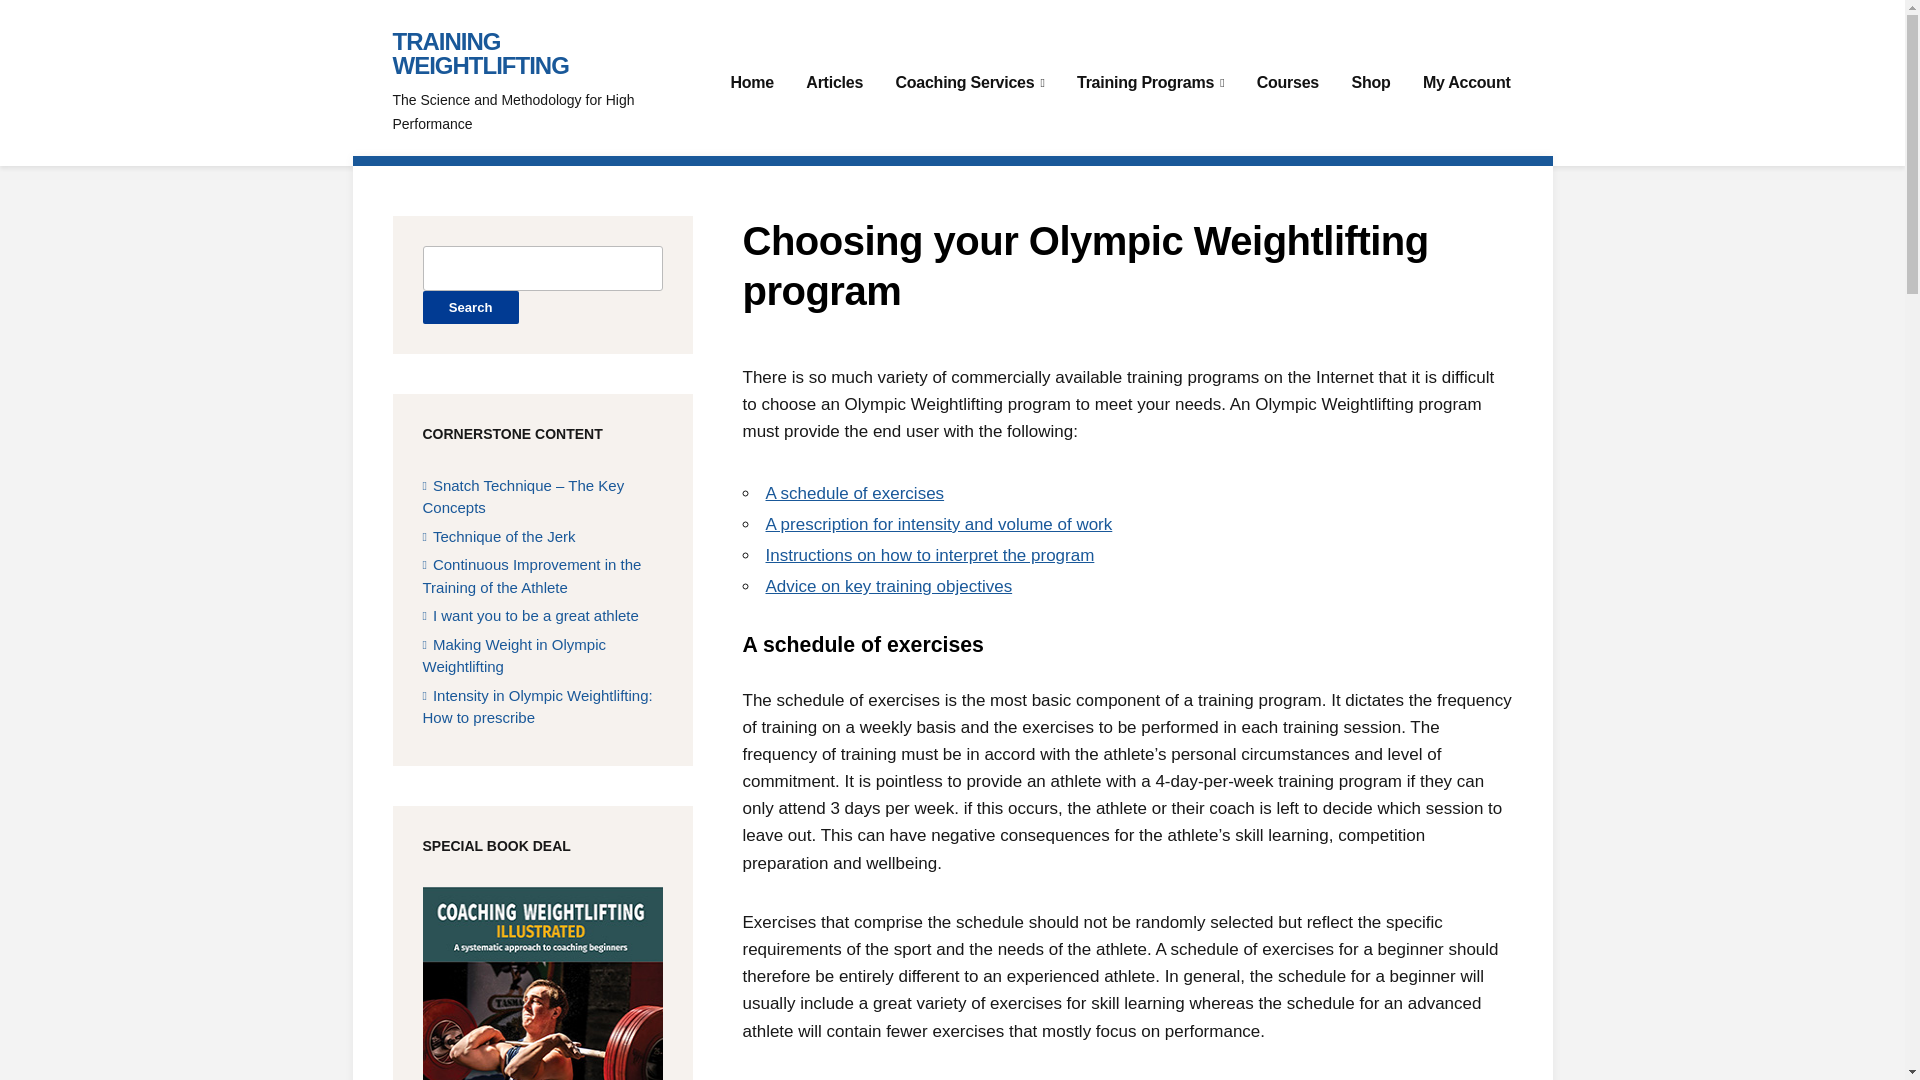 The width and height of the screenshot is (1920, 1080). Describe the element at coordinates (751, 83) in the screenshot. I see `Home` at that location.